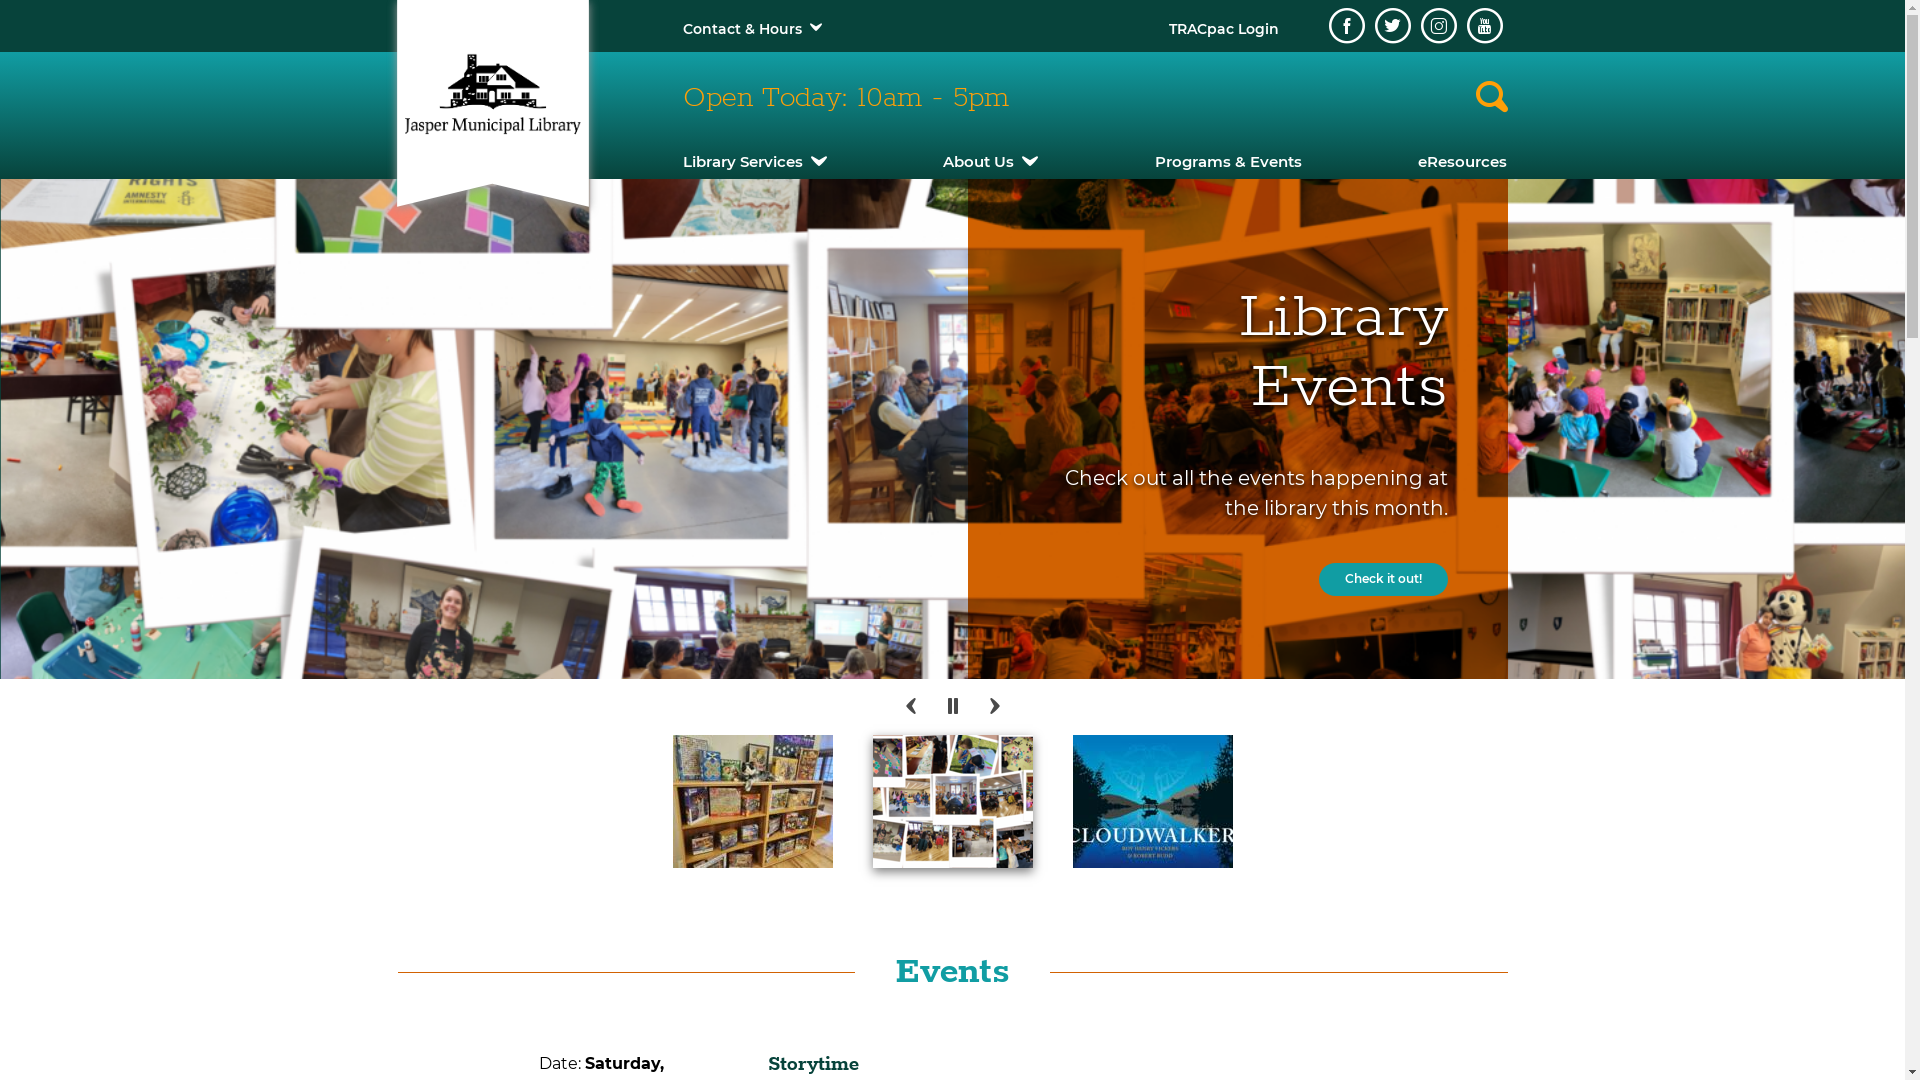  What do you see at coordinates (1392, 26) in the screenshot?
I see `Twitter` at bounding box center [1392, 26].